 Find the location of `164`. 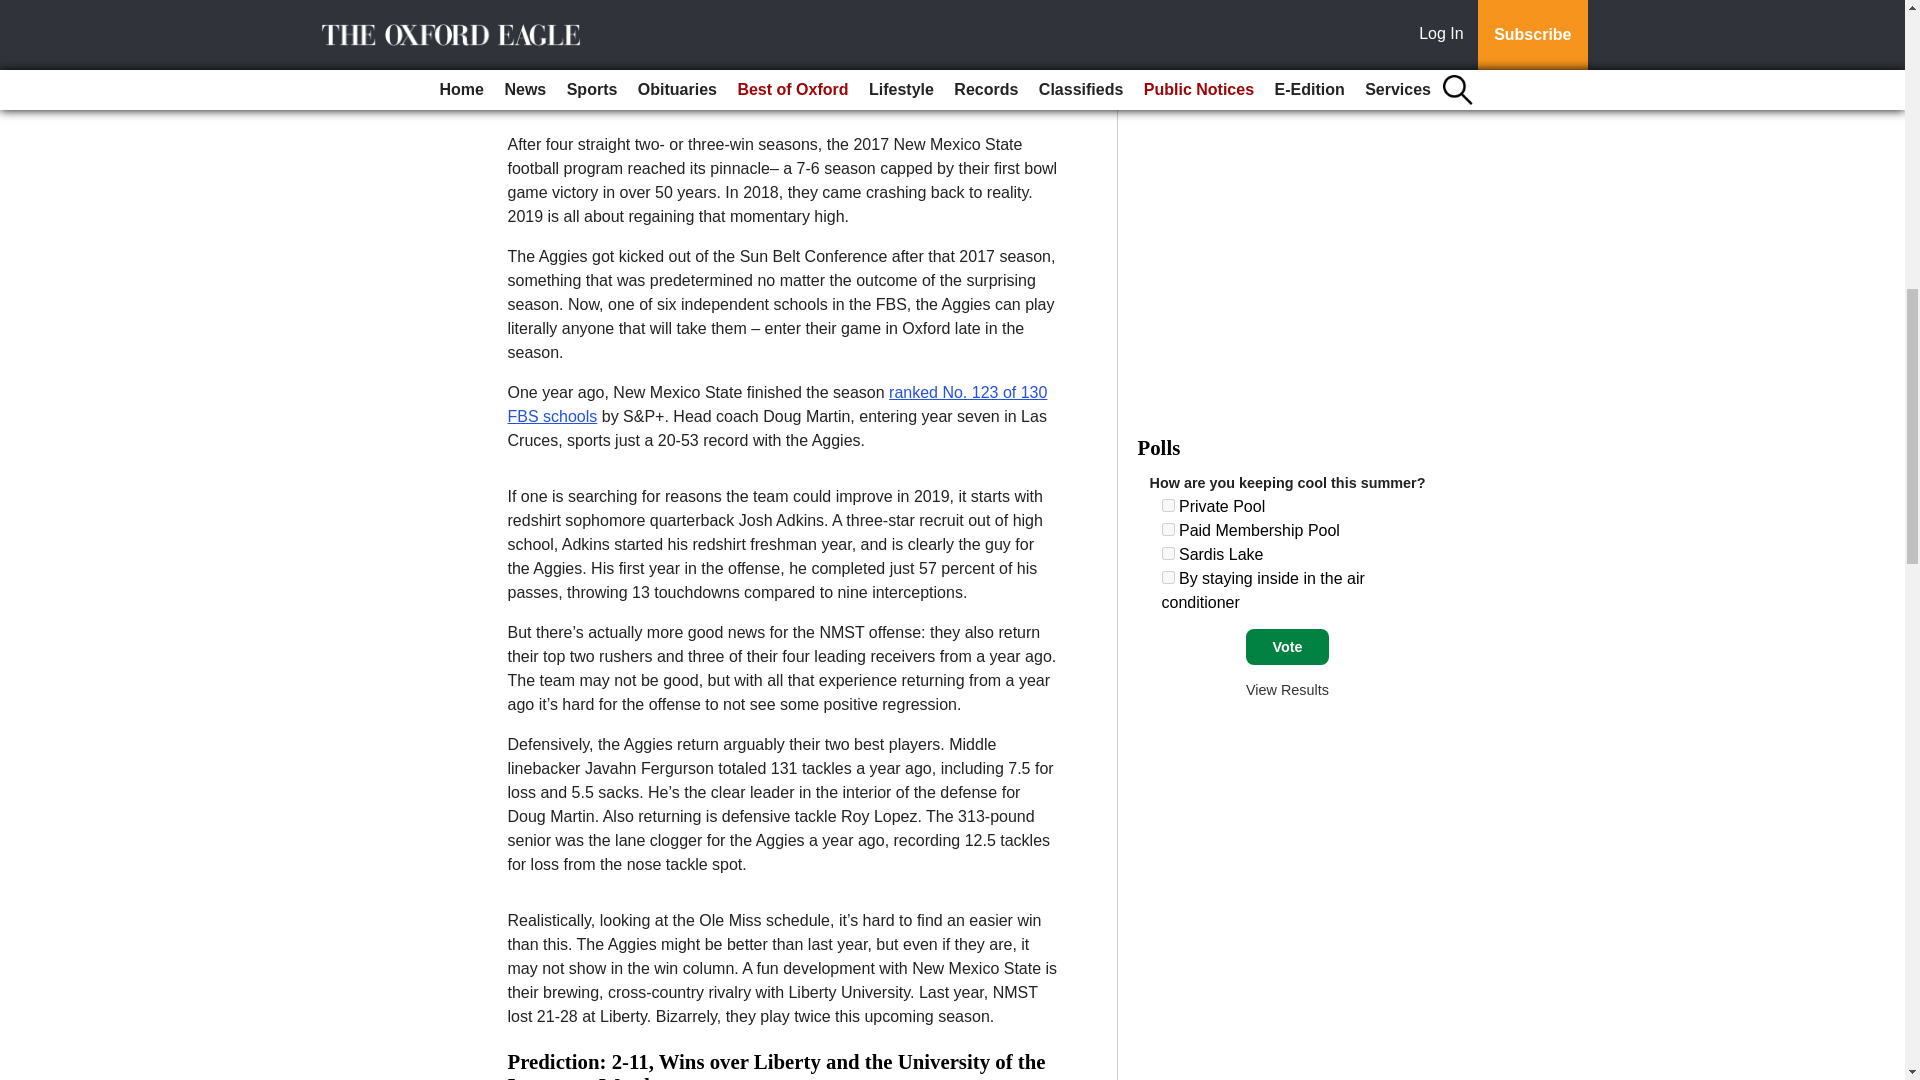

164 is located at coordinates (1168, 504).